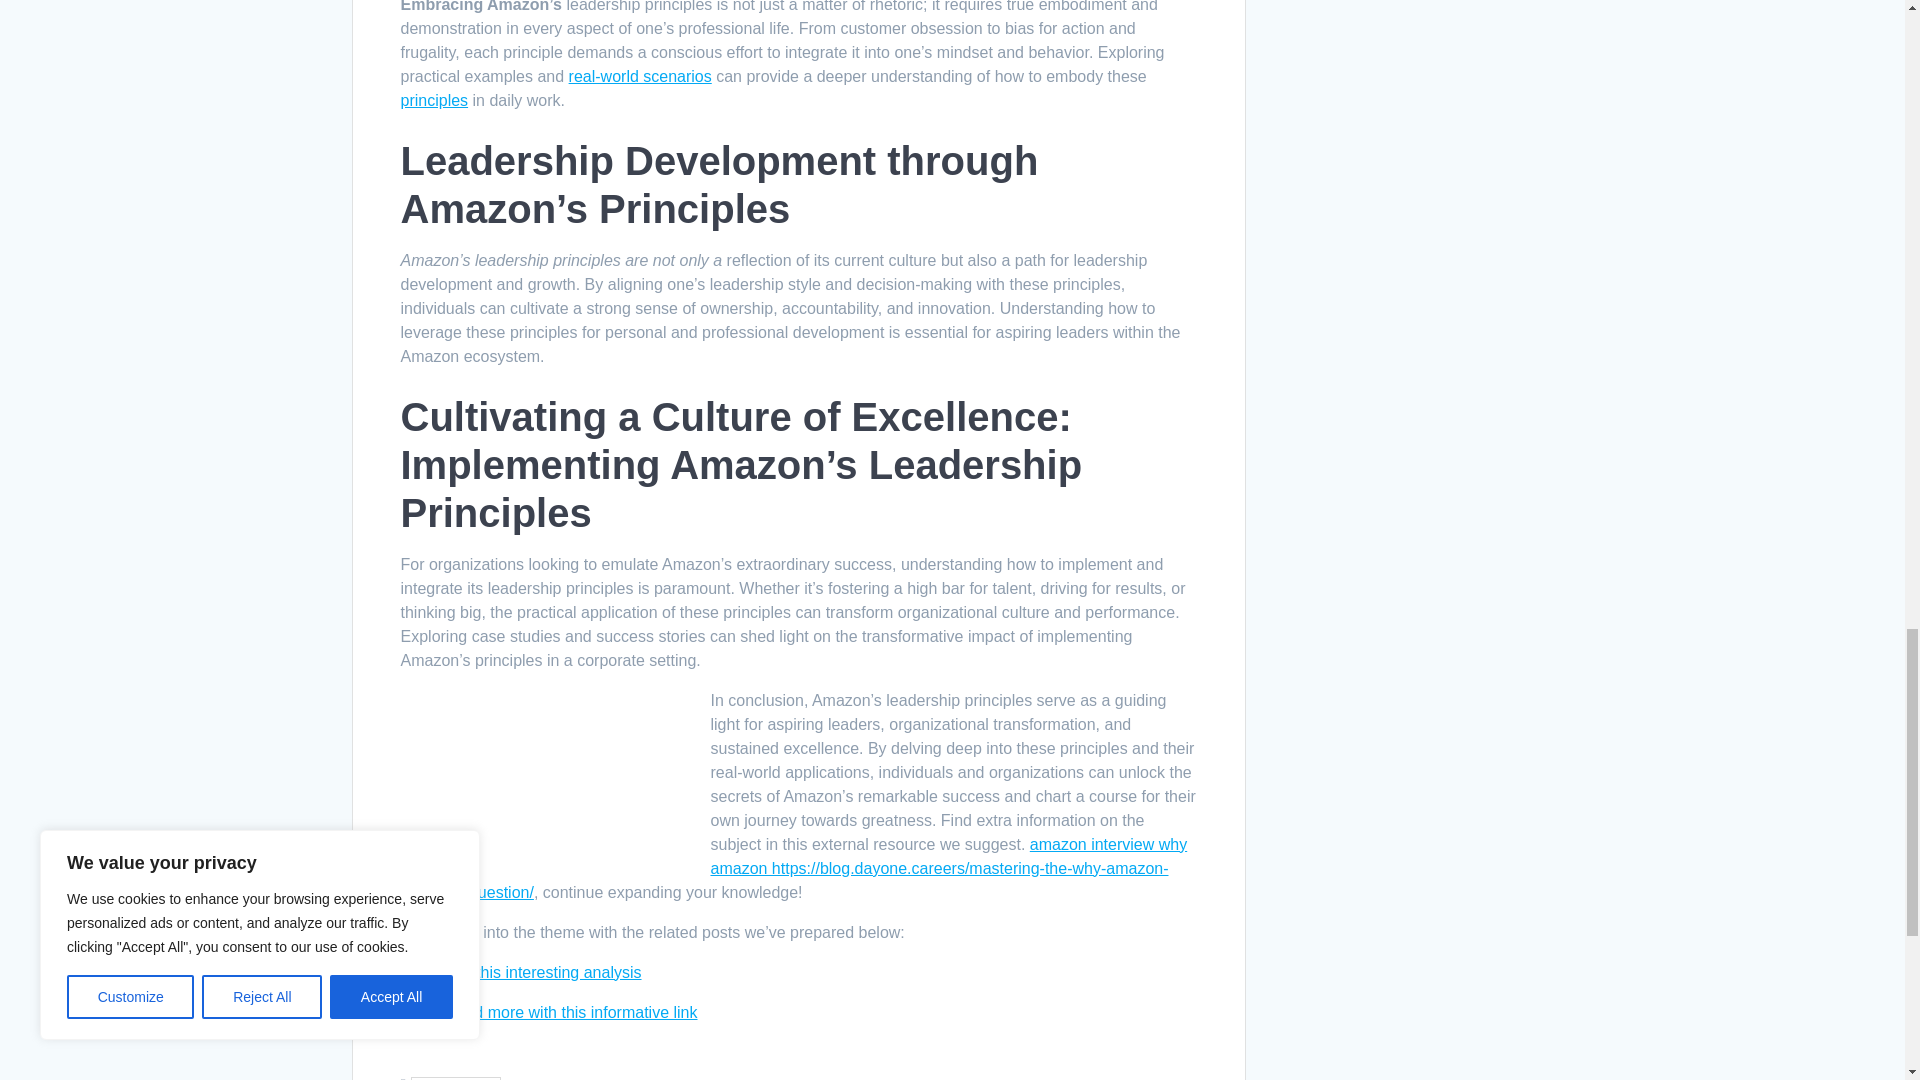 This screenshot has width=1920, height=1080. What do you see at coordinates (434, 100) in the screenshot?
I see `principles` at bounding box center [434, 100].